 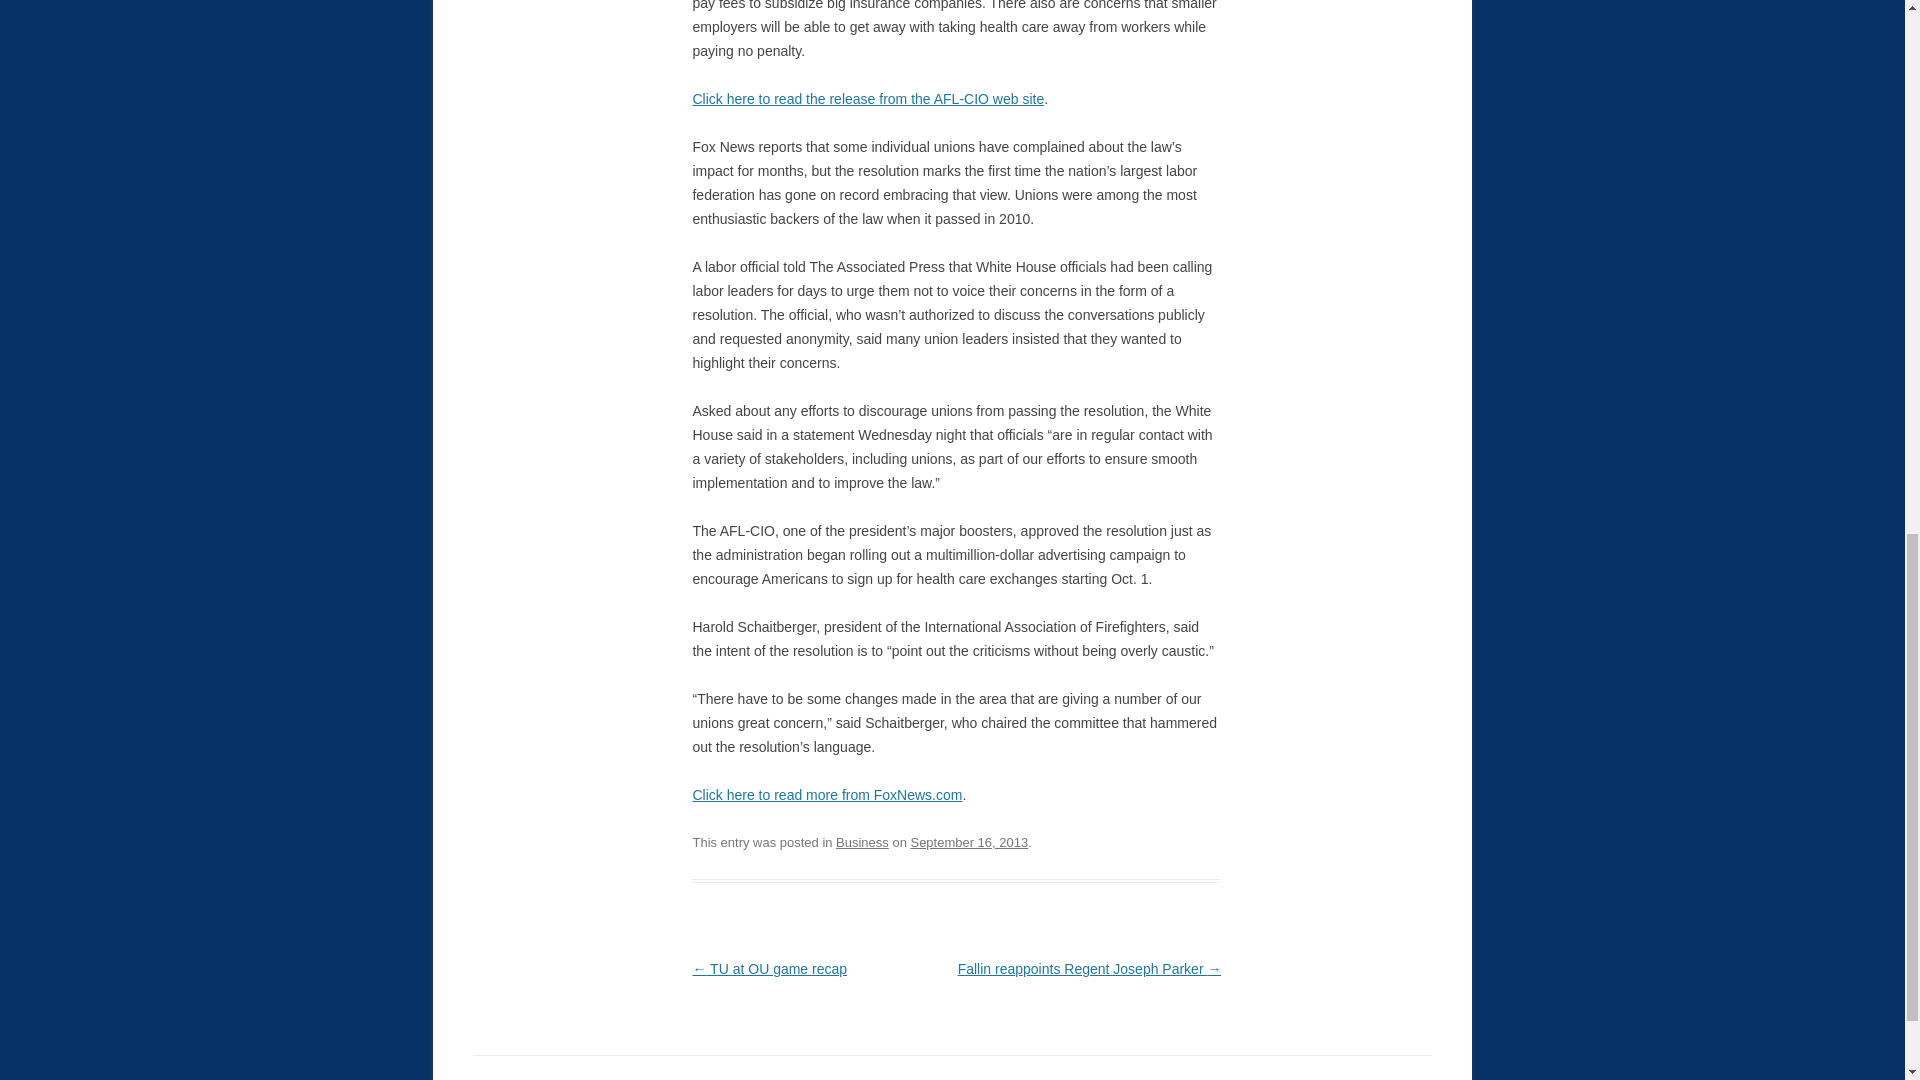 I want to click on Business, so click(x=862, y=842).